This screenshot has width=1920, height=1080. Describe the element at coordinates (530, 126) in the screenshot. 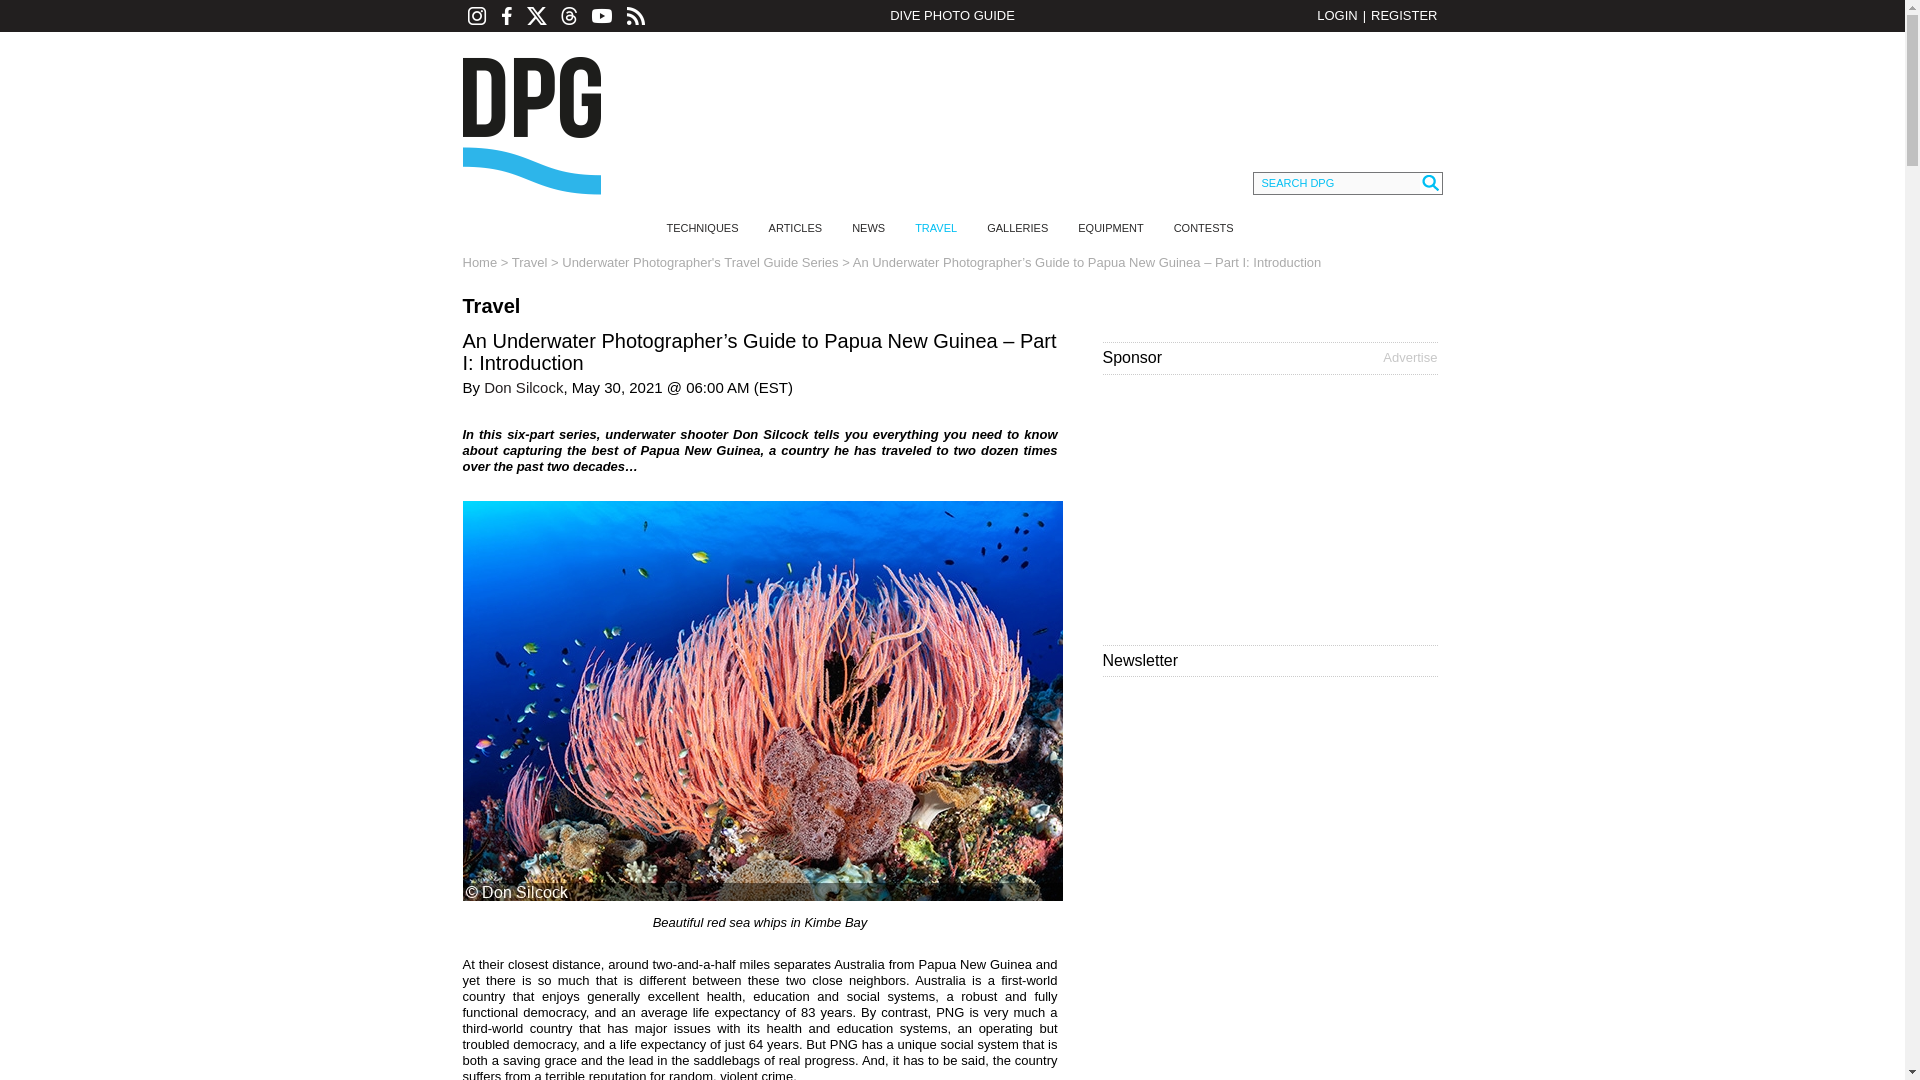

I see `Dive Photo Guide` at that location.